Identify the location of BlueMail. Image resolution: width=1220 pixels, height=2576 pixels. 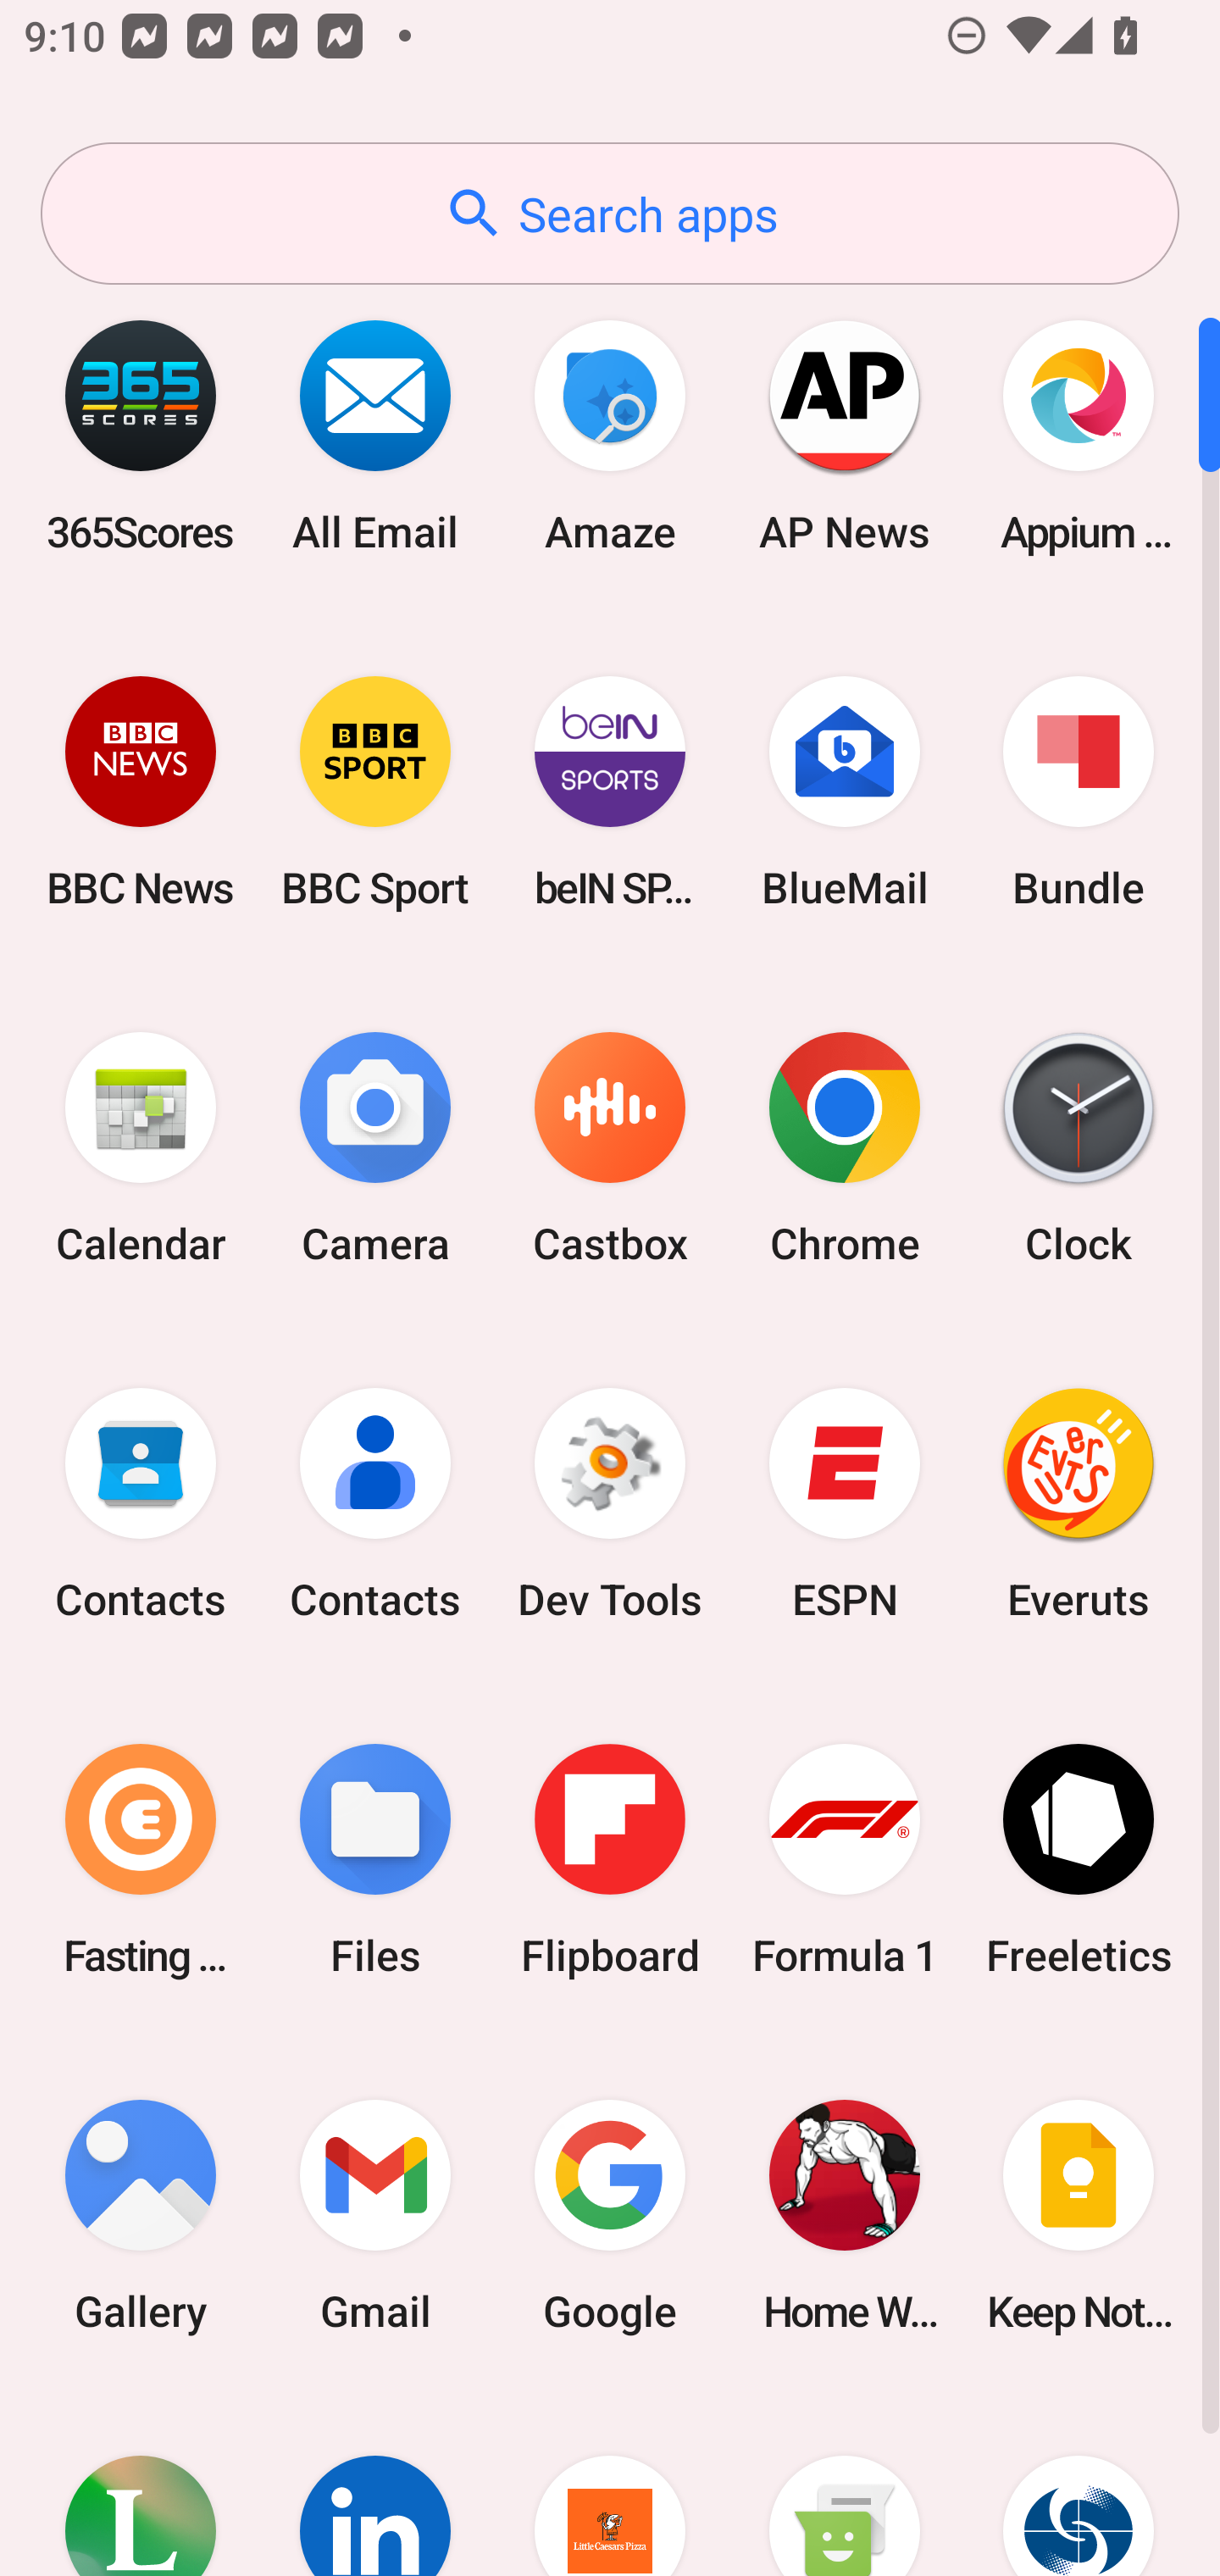
(844, 791).